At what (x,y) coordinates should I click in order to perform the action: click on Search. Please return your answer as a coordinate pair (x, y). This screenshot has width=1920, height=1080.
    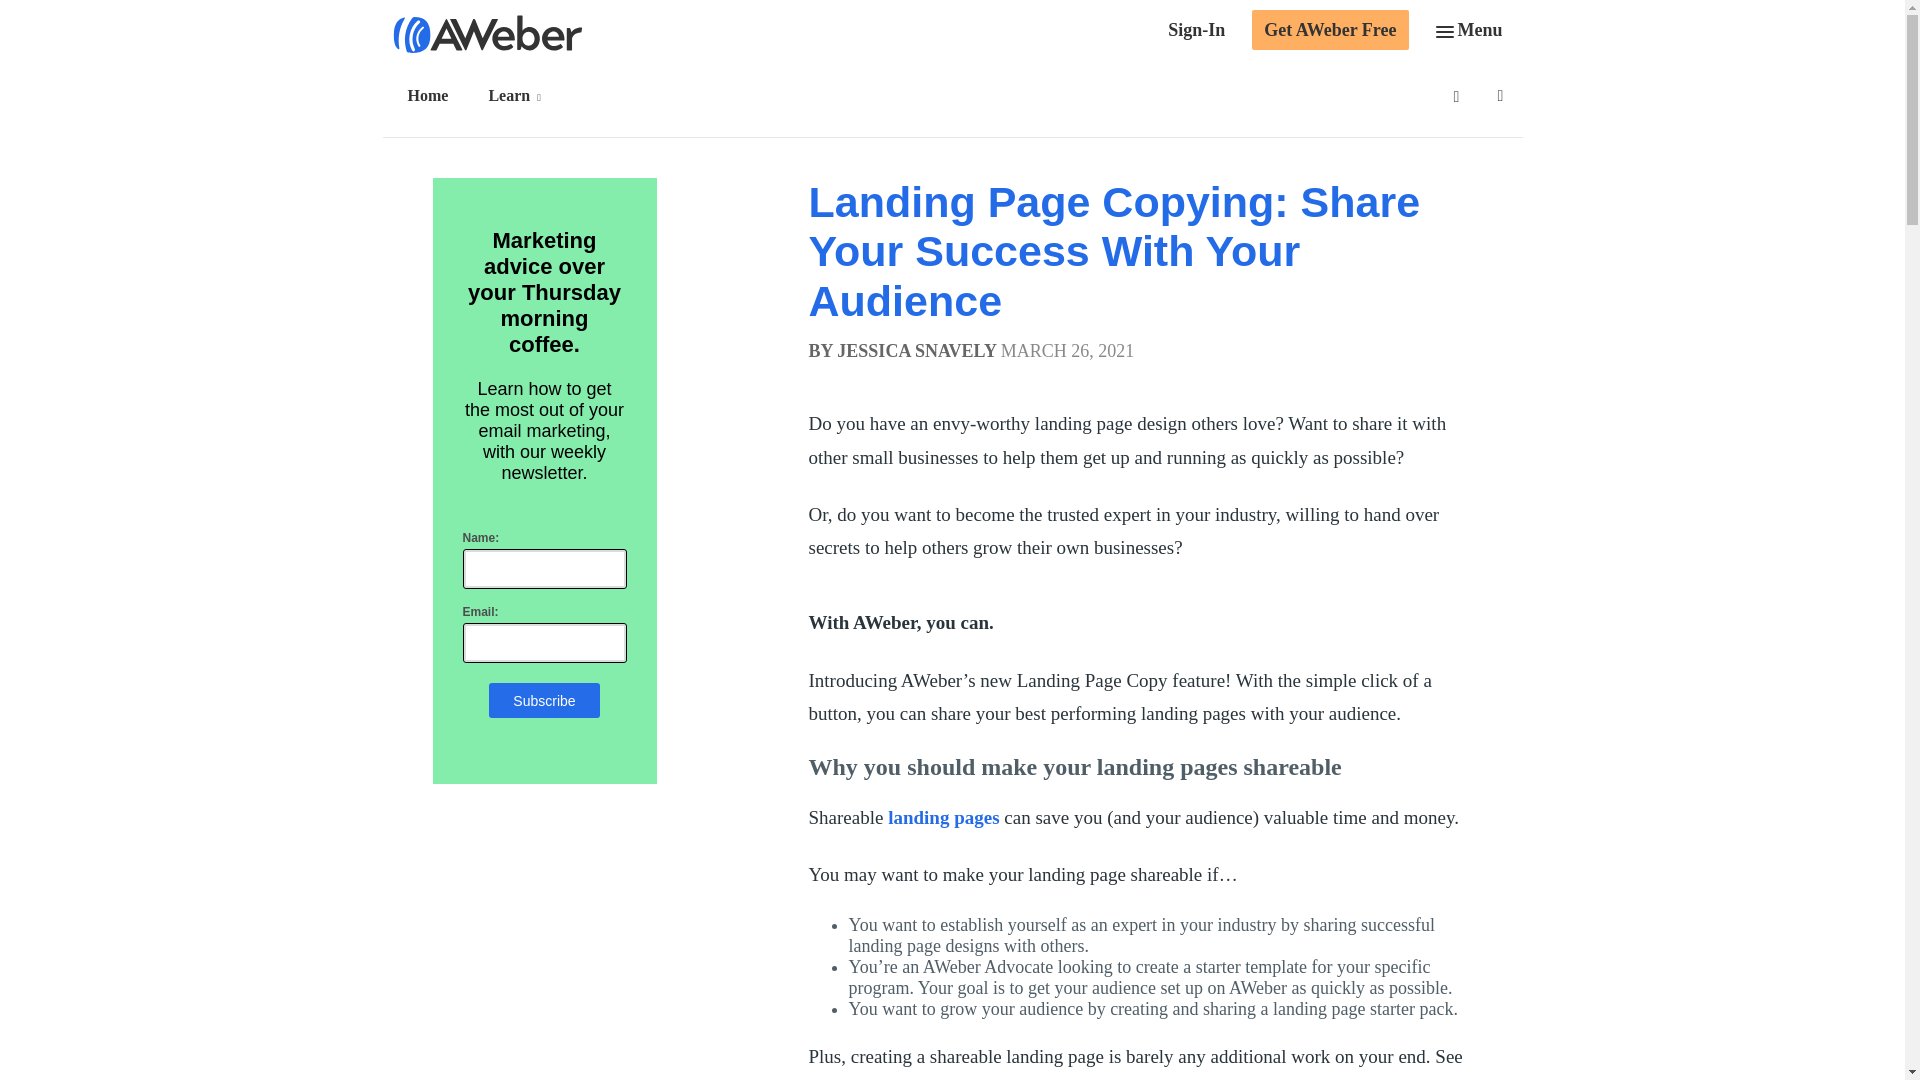
    Looking at the image, I should click on (50, 20).